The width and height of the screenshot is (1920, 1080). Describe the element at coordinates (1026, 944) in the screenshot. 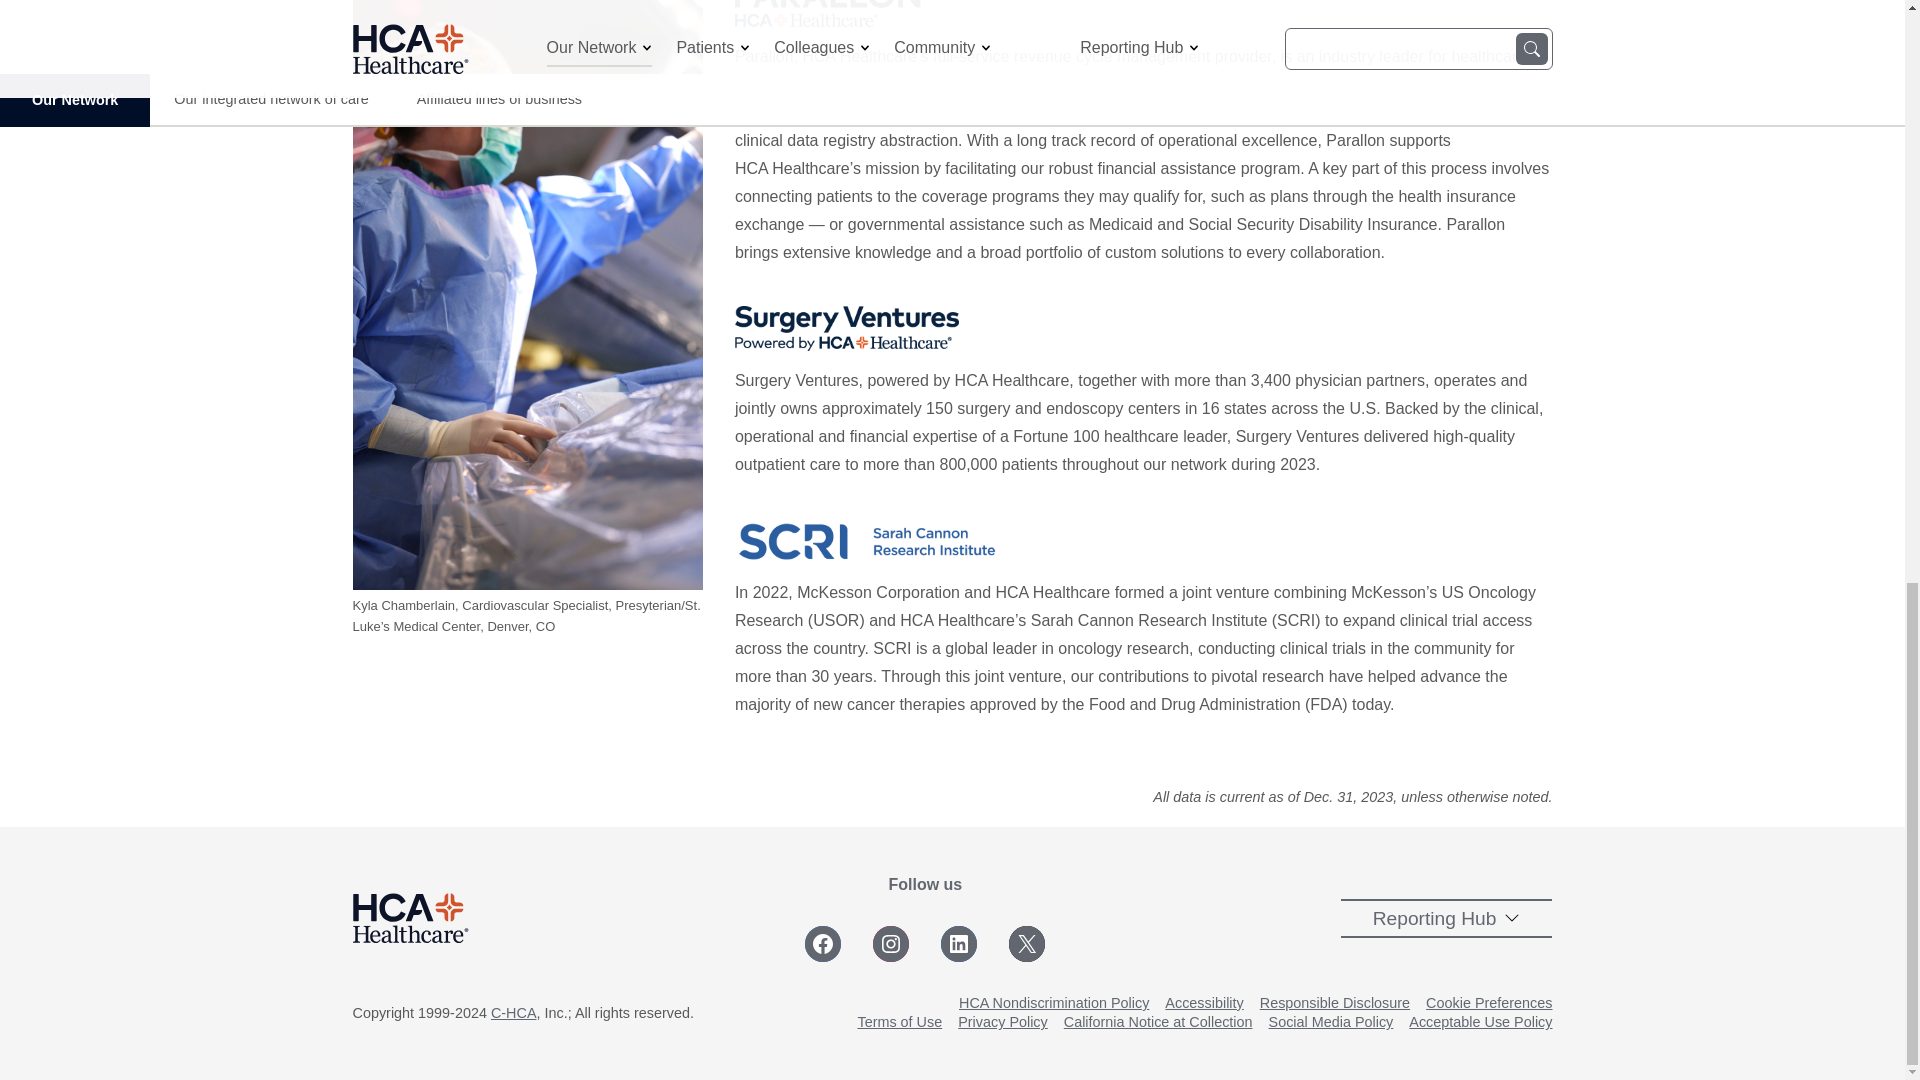

I see `X` at that location.